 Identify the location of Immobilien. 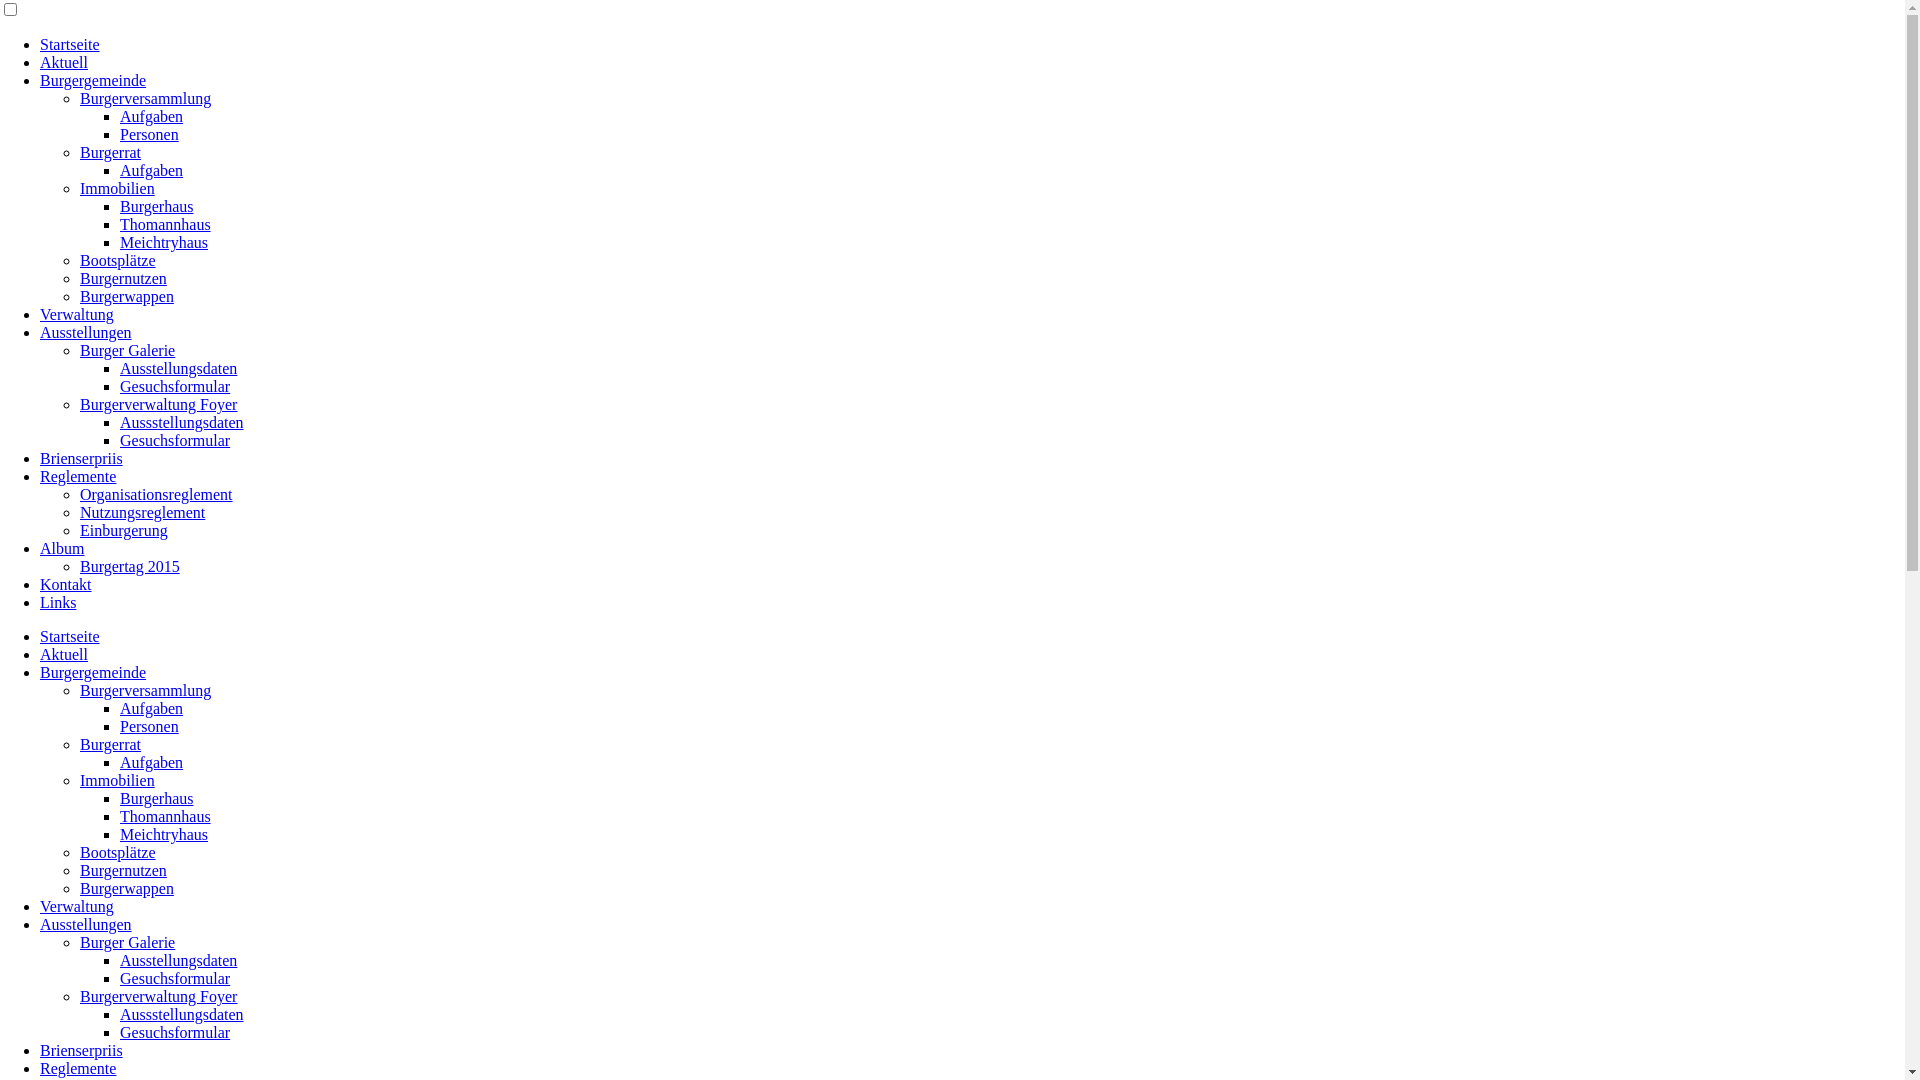
(118, 780).